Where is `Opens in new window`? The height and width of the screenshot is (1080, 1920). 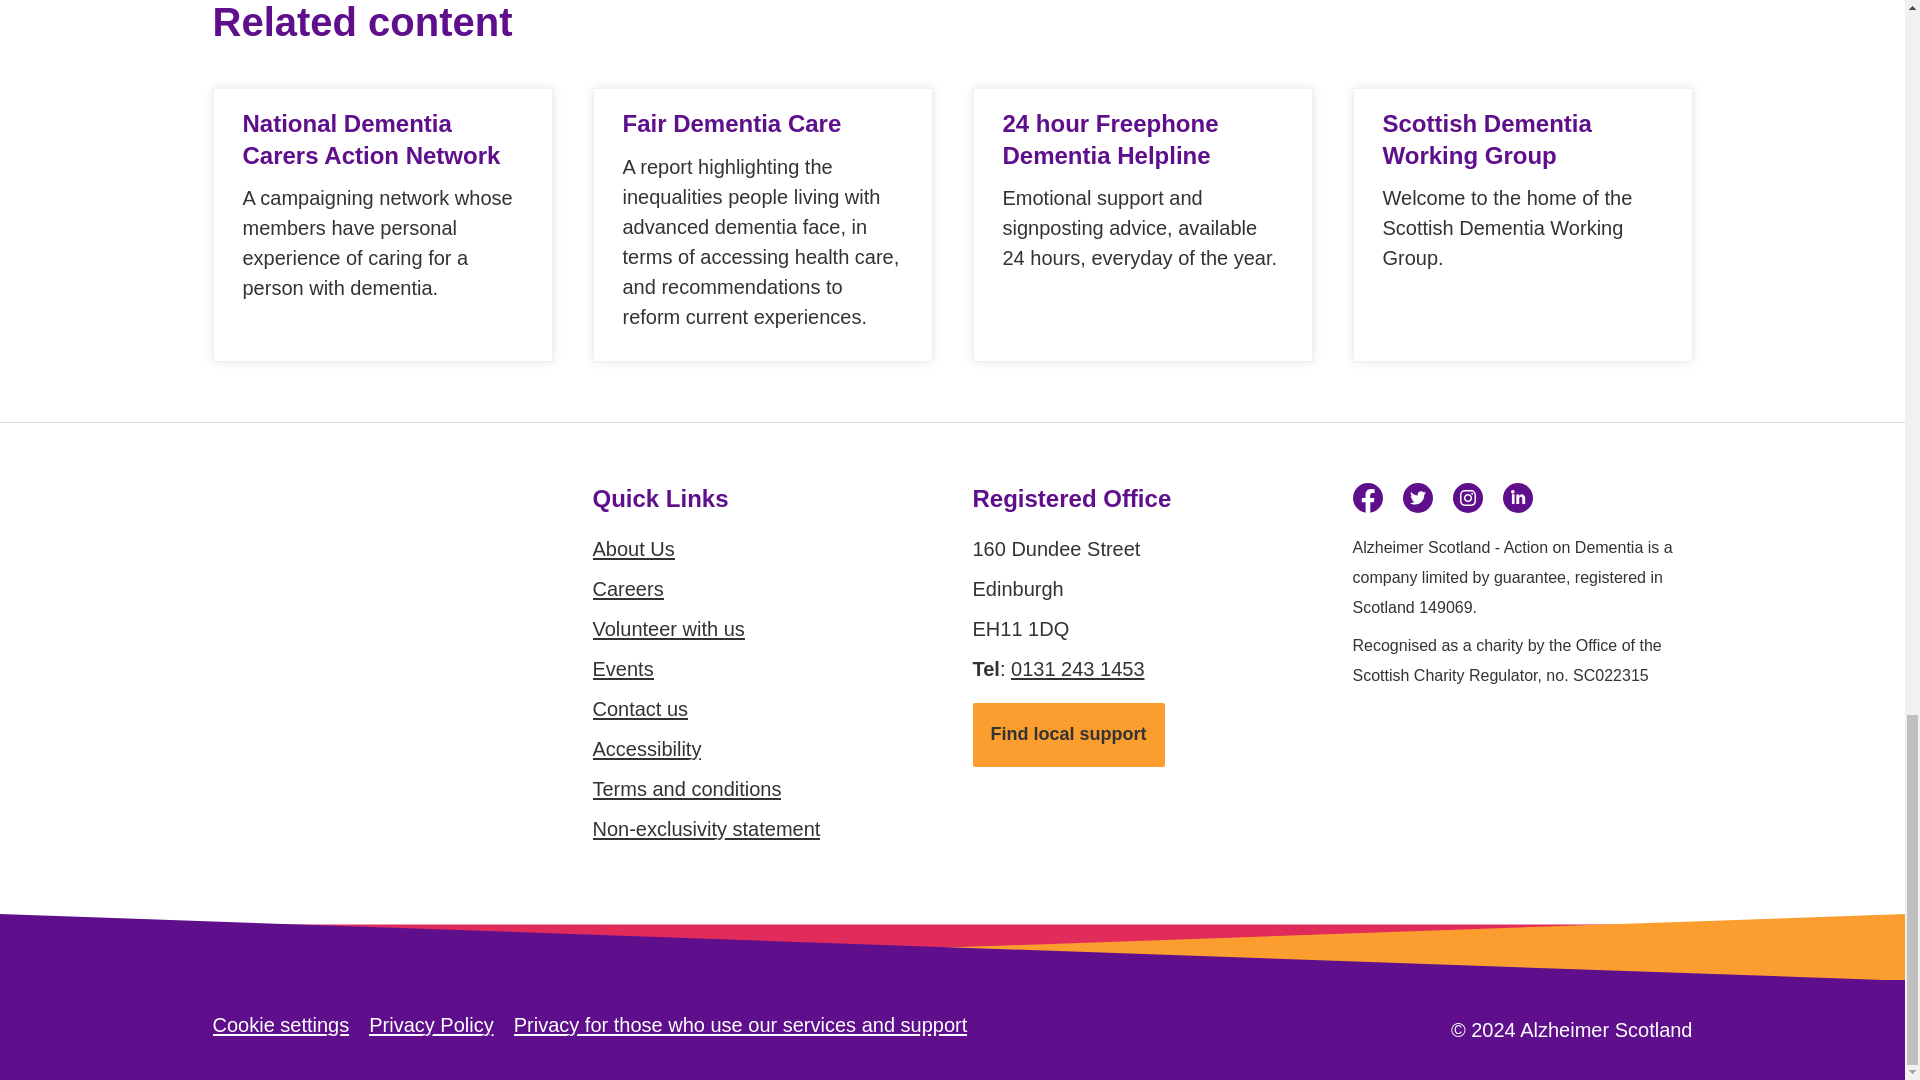 Opens in new window is located at coordinates (1466, 498).